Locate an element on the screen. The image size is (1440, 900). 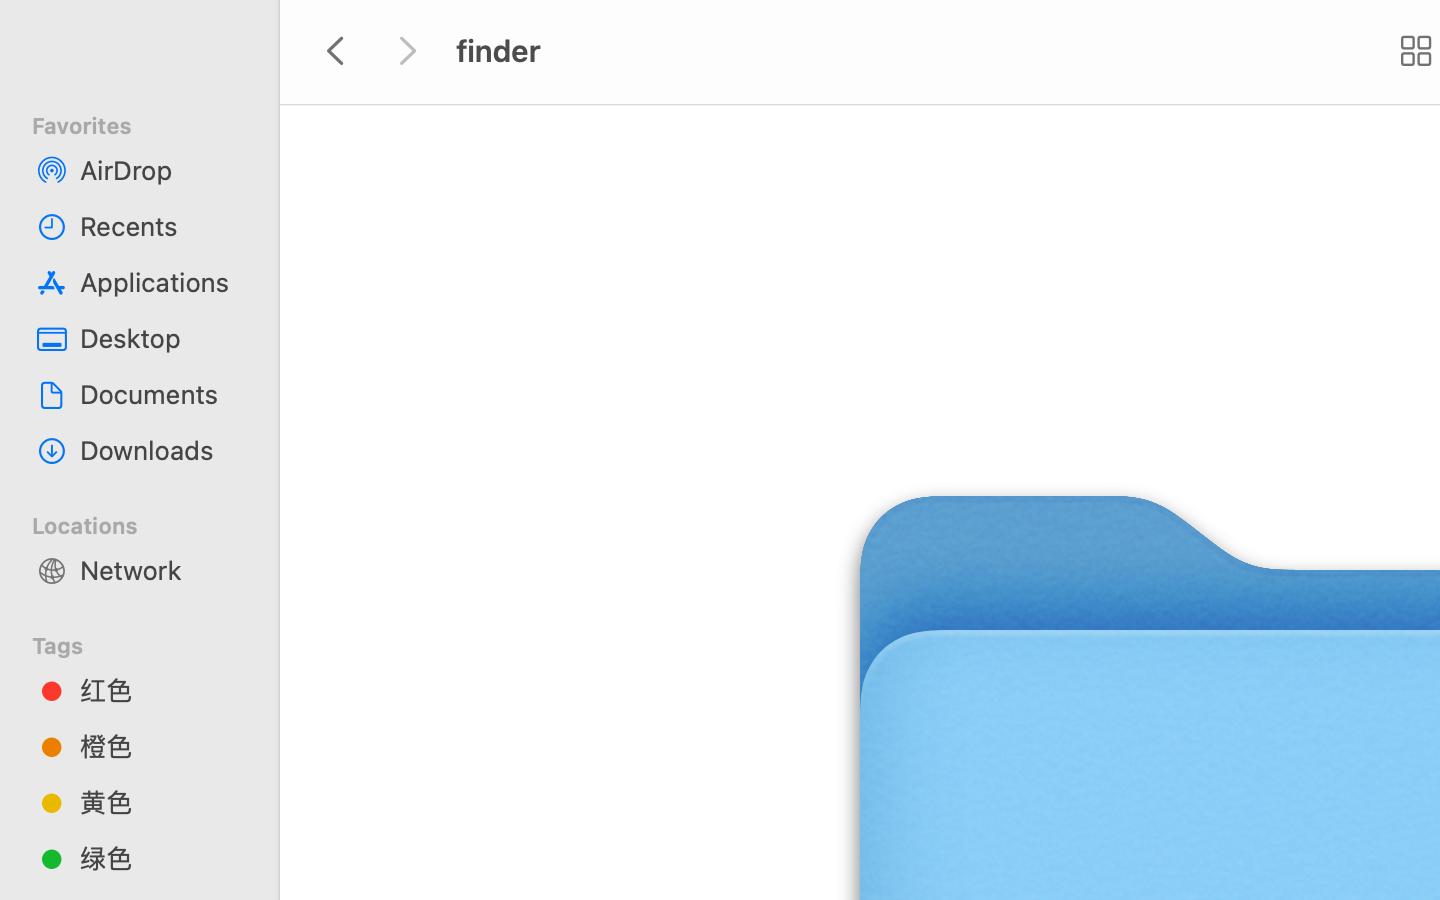
绿色 is located at coordinates (161, 858).